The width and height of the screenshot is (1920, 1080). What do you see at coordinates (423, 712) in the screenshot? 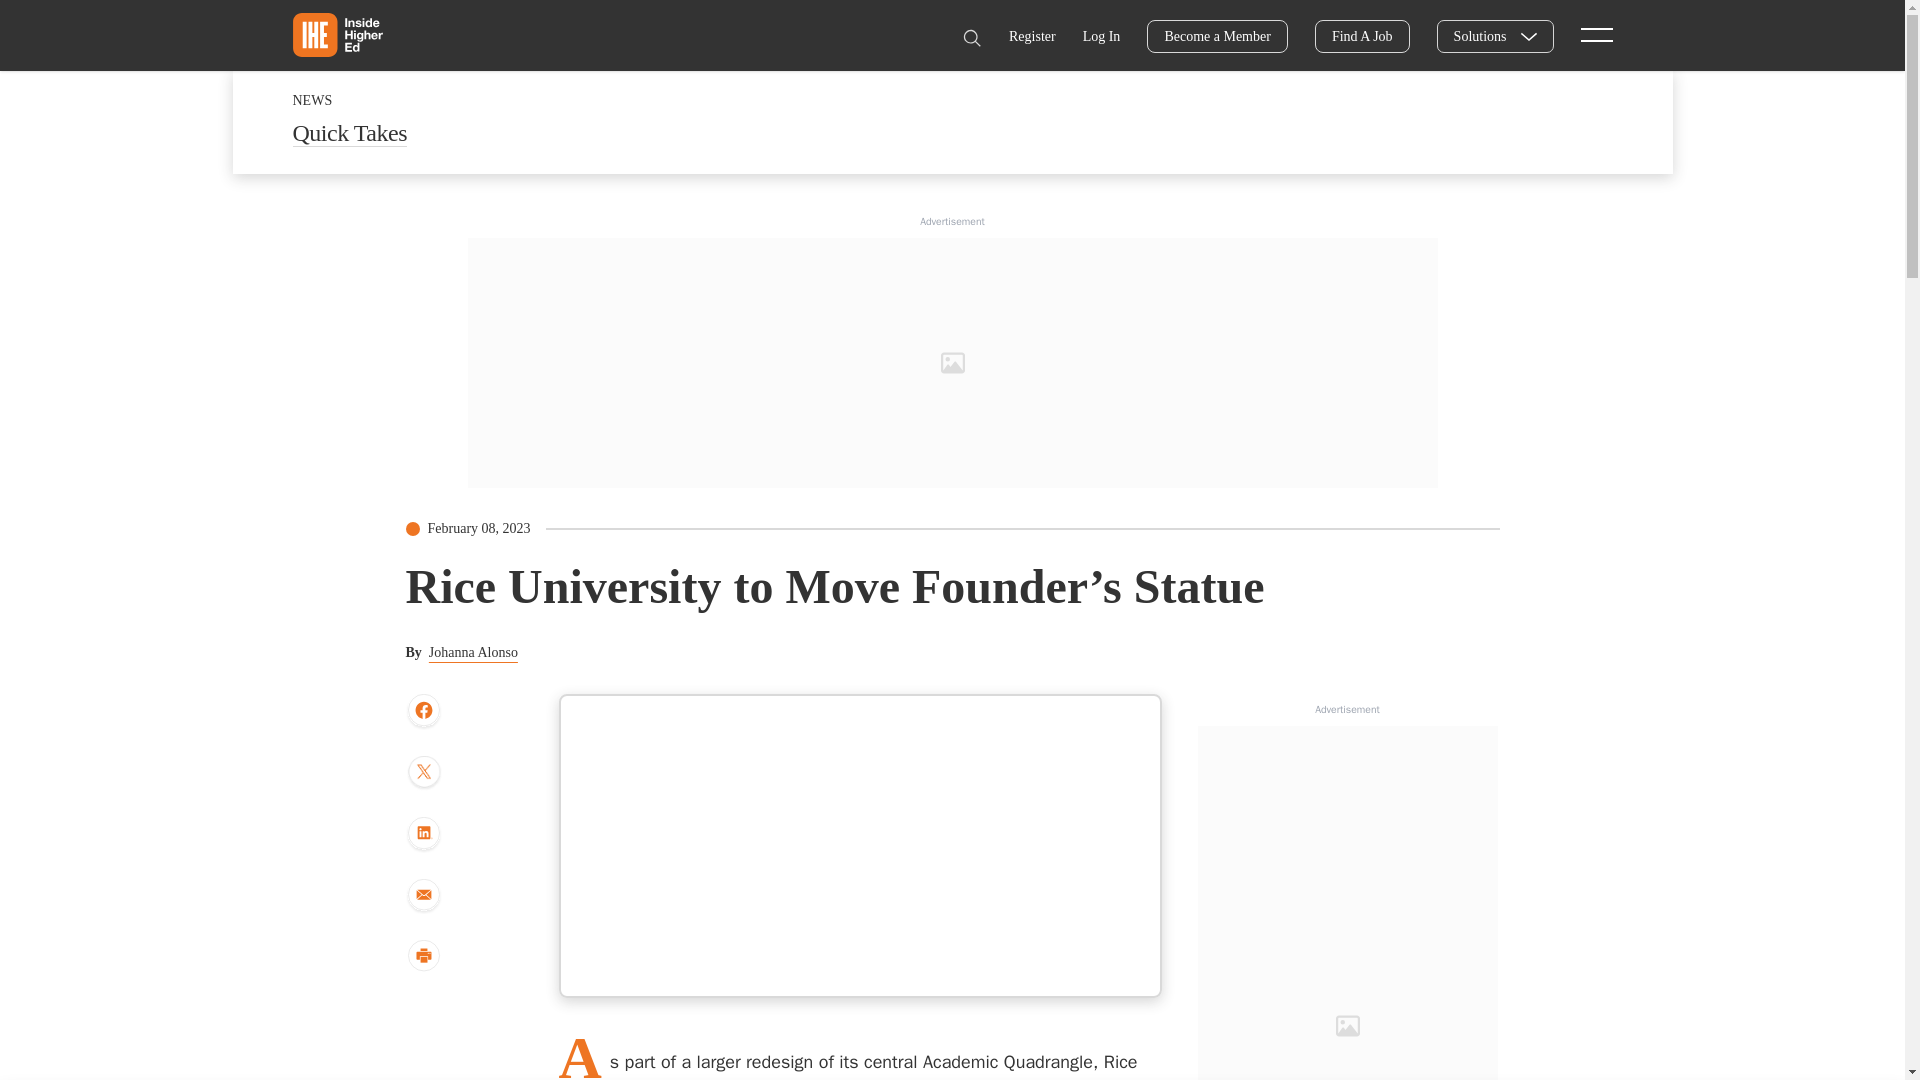
I see `share to facebook` at bounding box center [423, 712].